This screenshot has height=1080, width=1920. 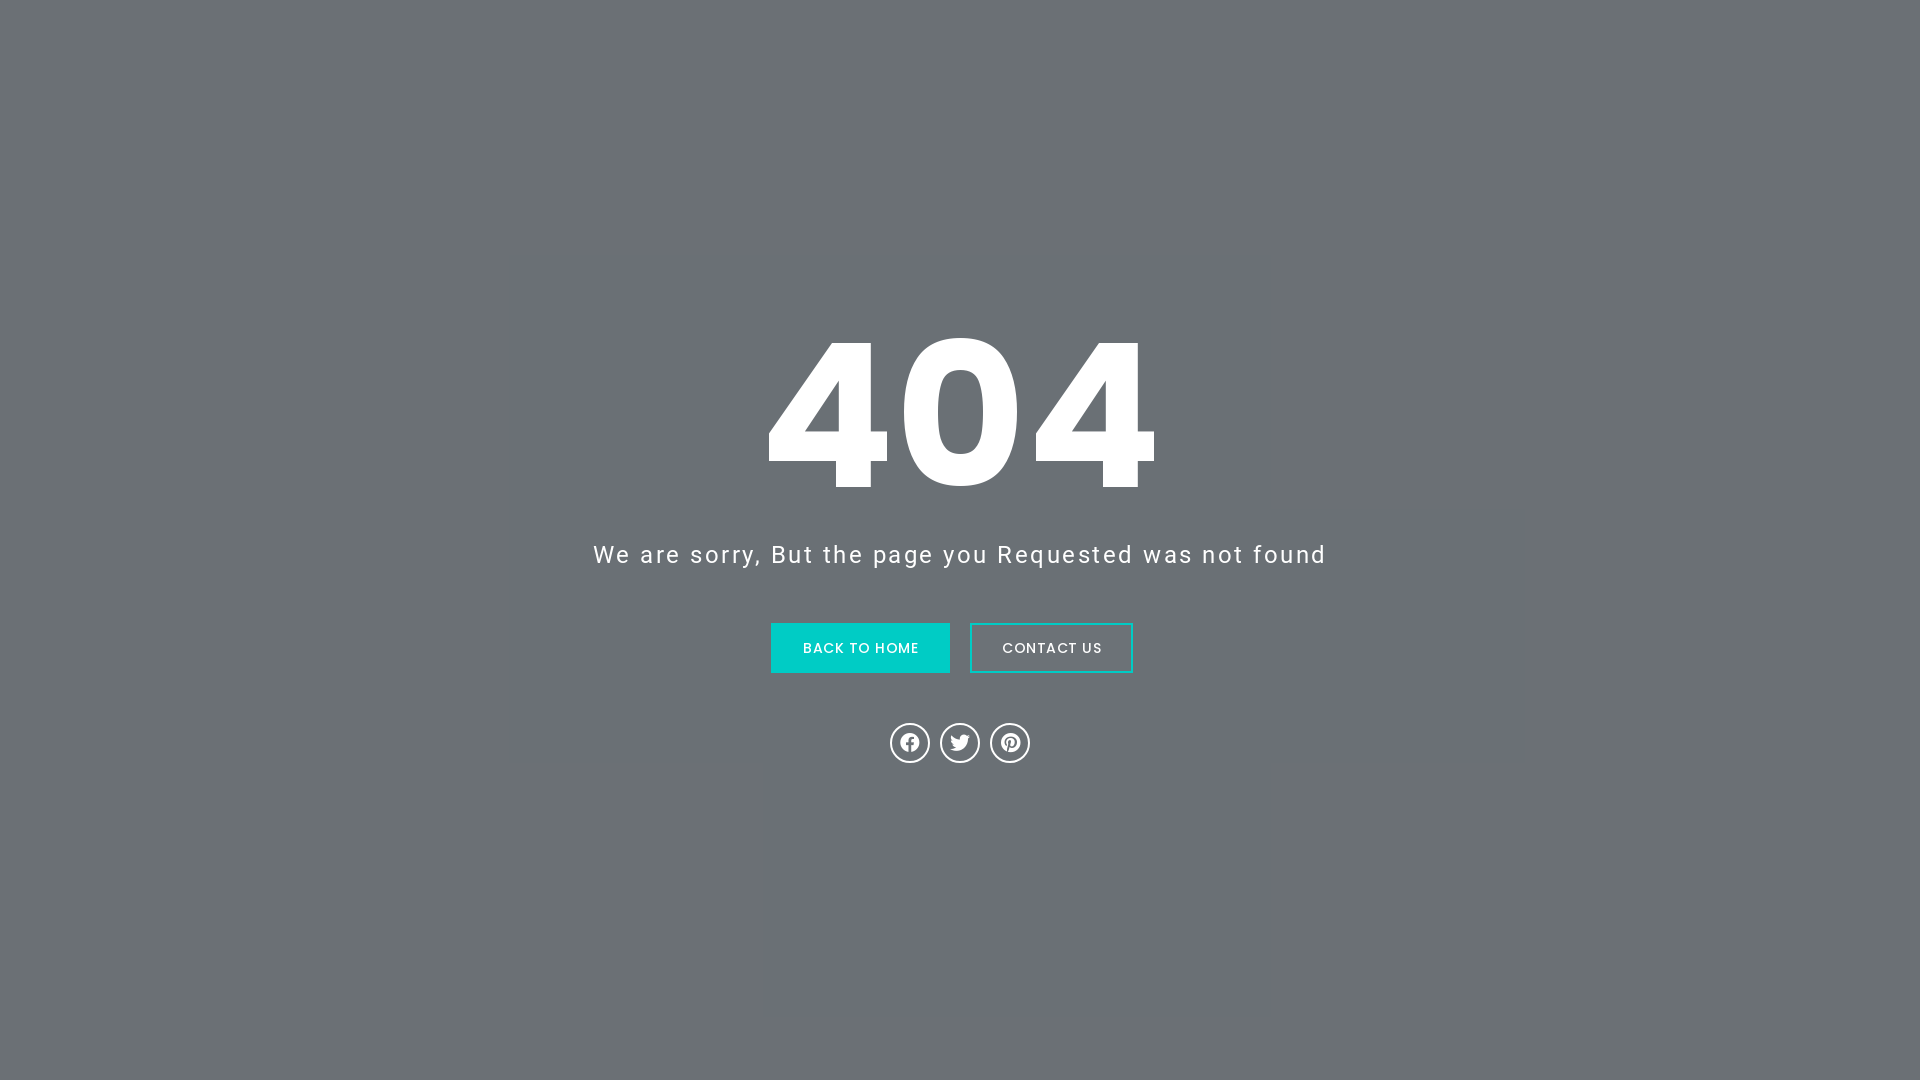 What do you see at coordinates (1052, 648) in the screenshot?
I see `CONTACT US` at bounding box center [1052, 648].